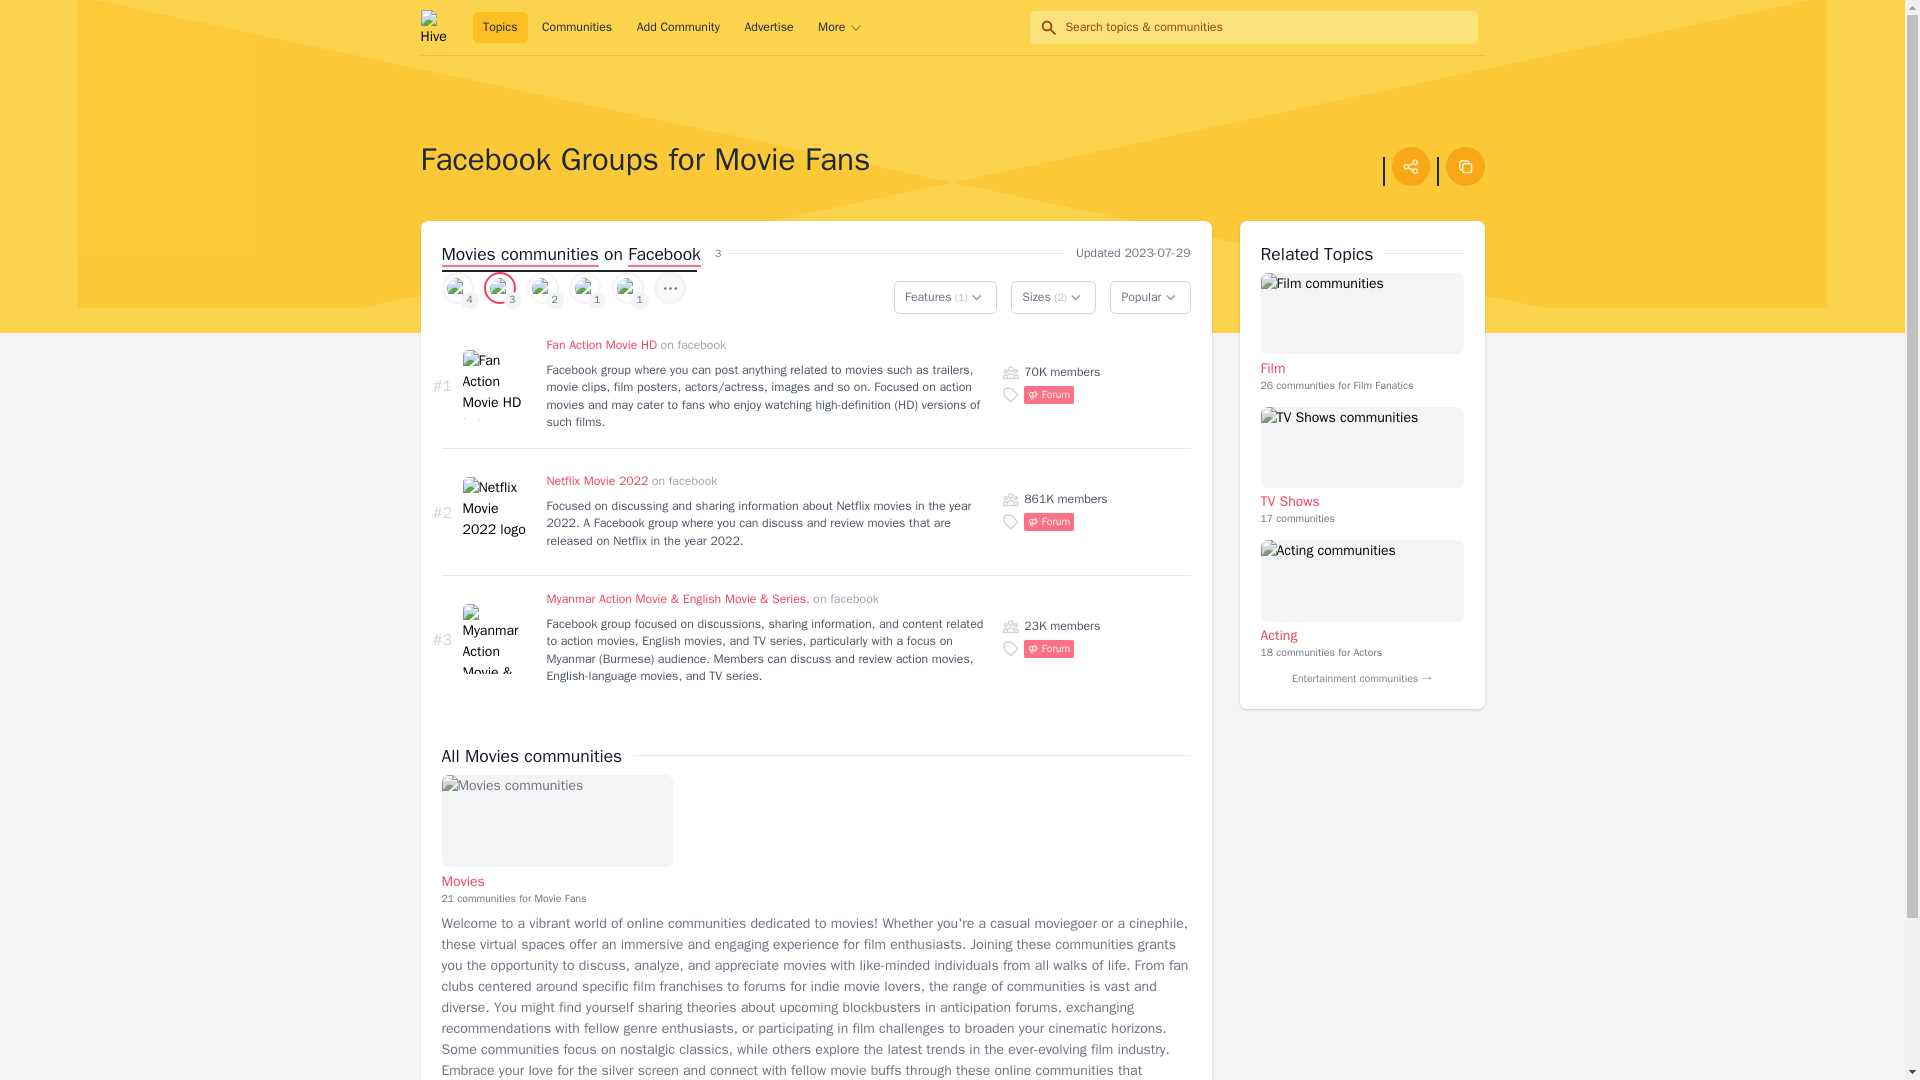  What do you see at coordinates (557, 821) in the screenshot?
I see `View details for Movies` at bounding box center [557, 821].